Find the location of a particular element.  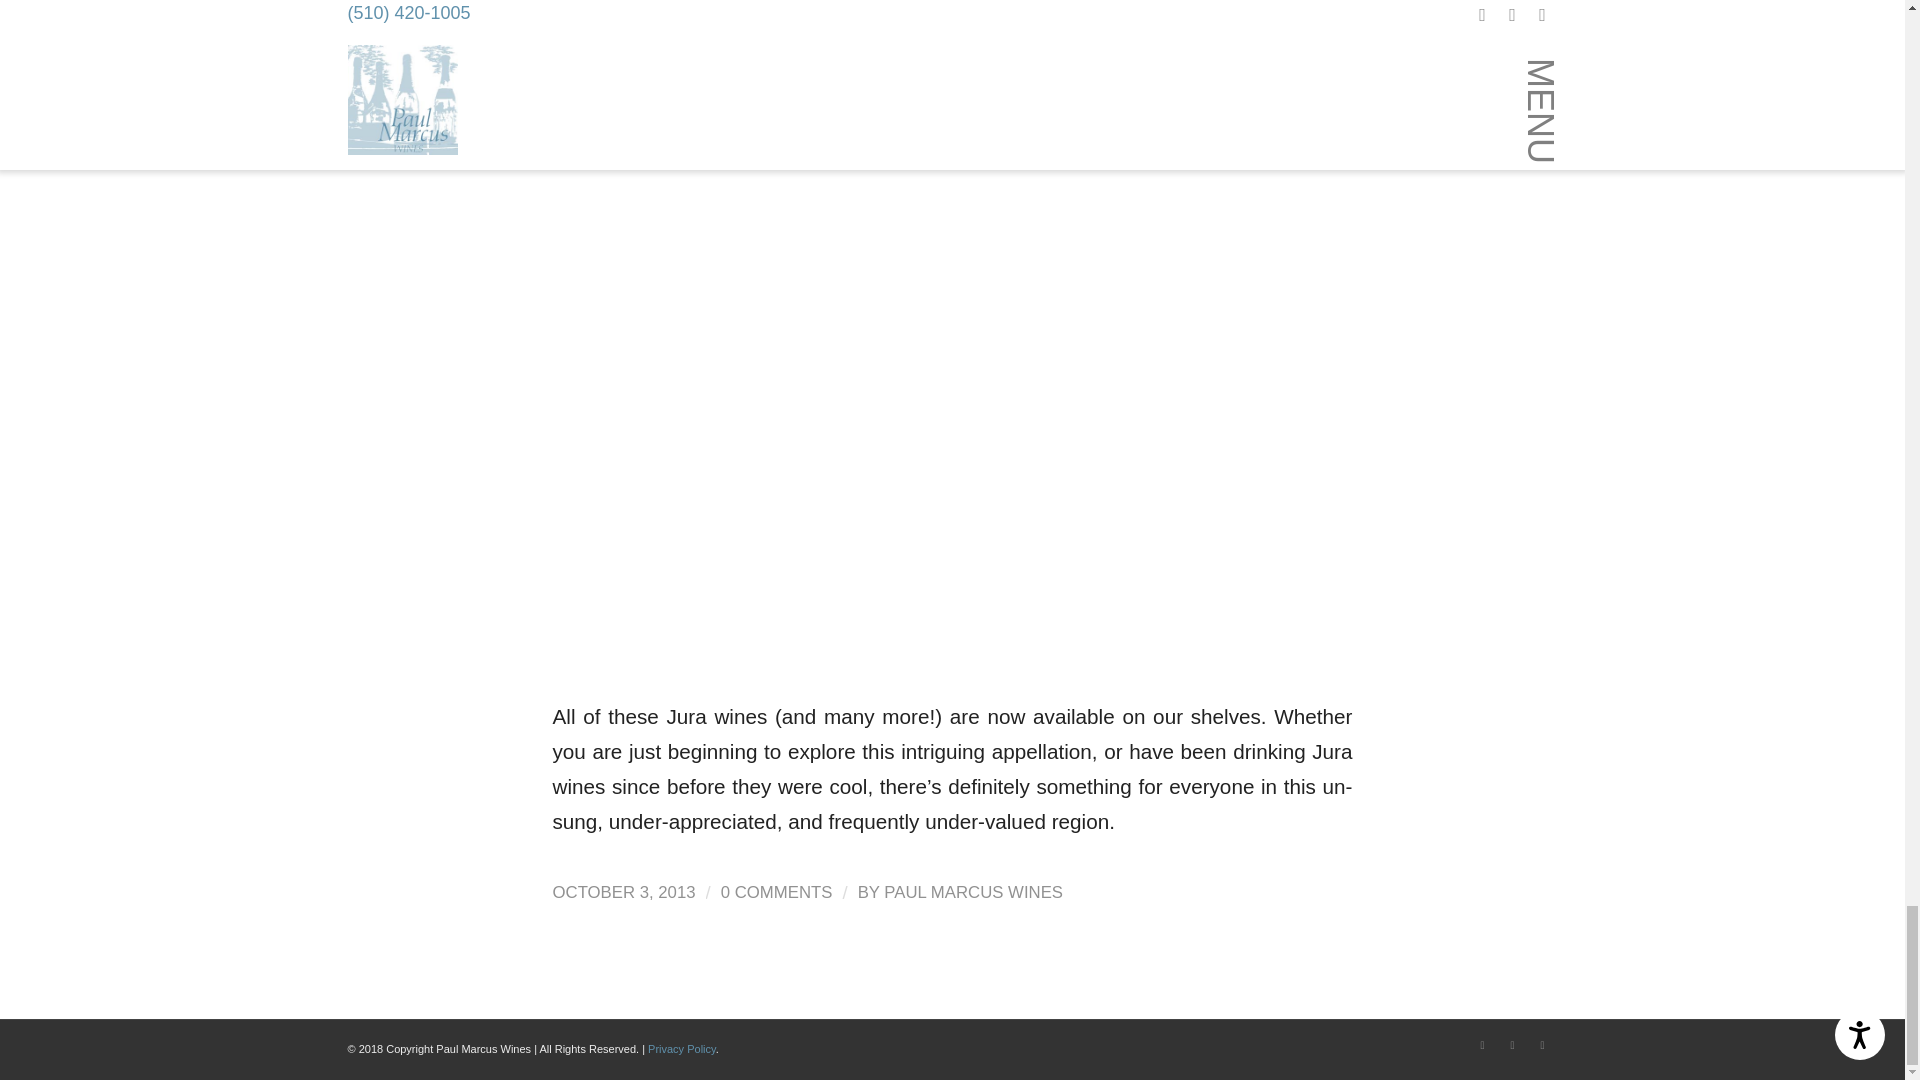

0 COMMENTS is located at coordinates (777, 892).